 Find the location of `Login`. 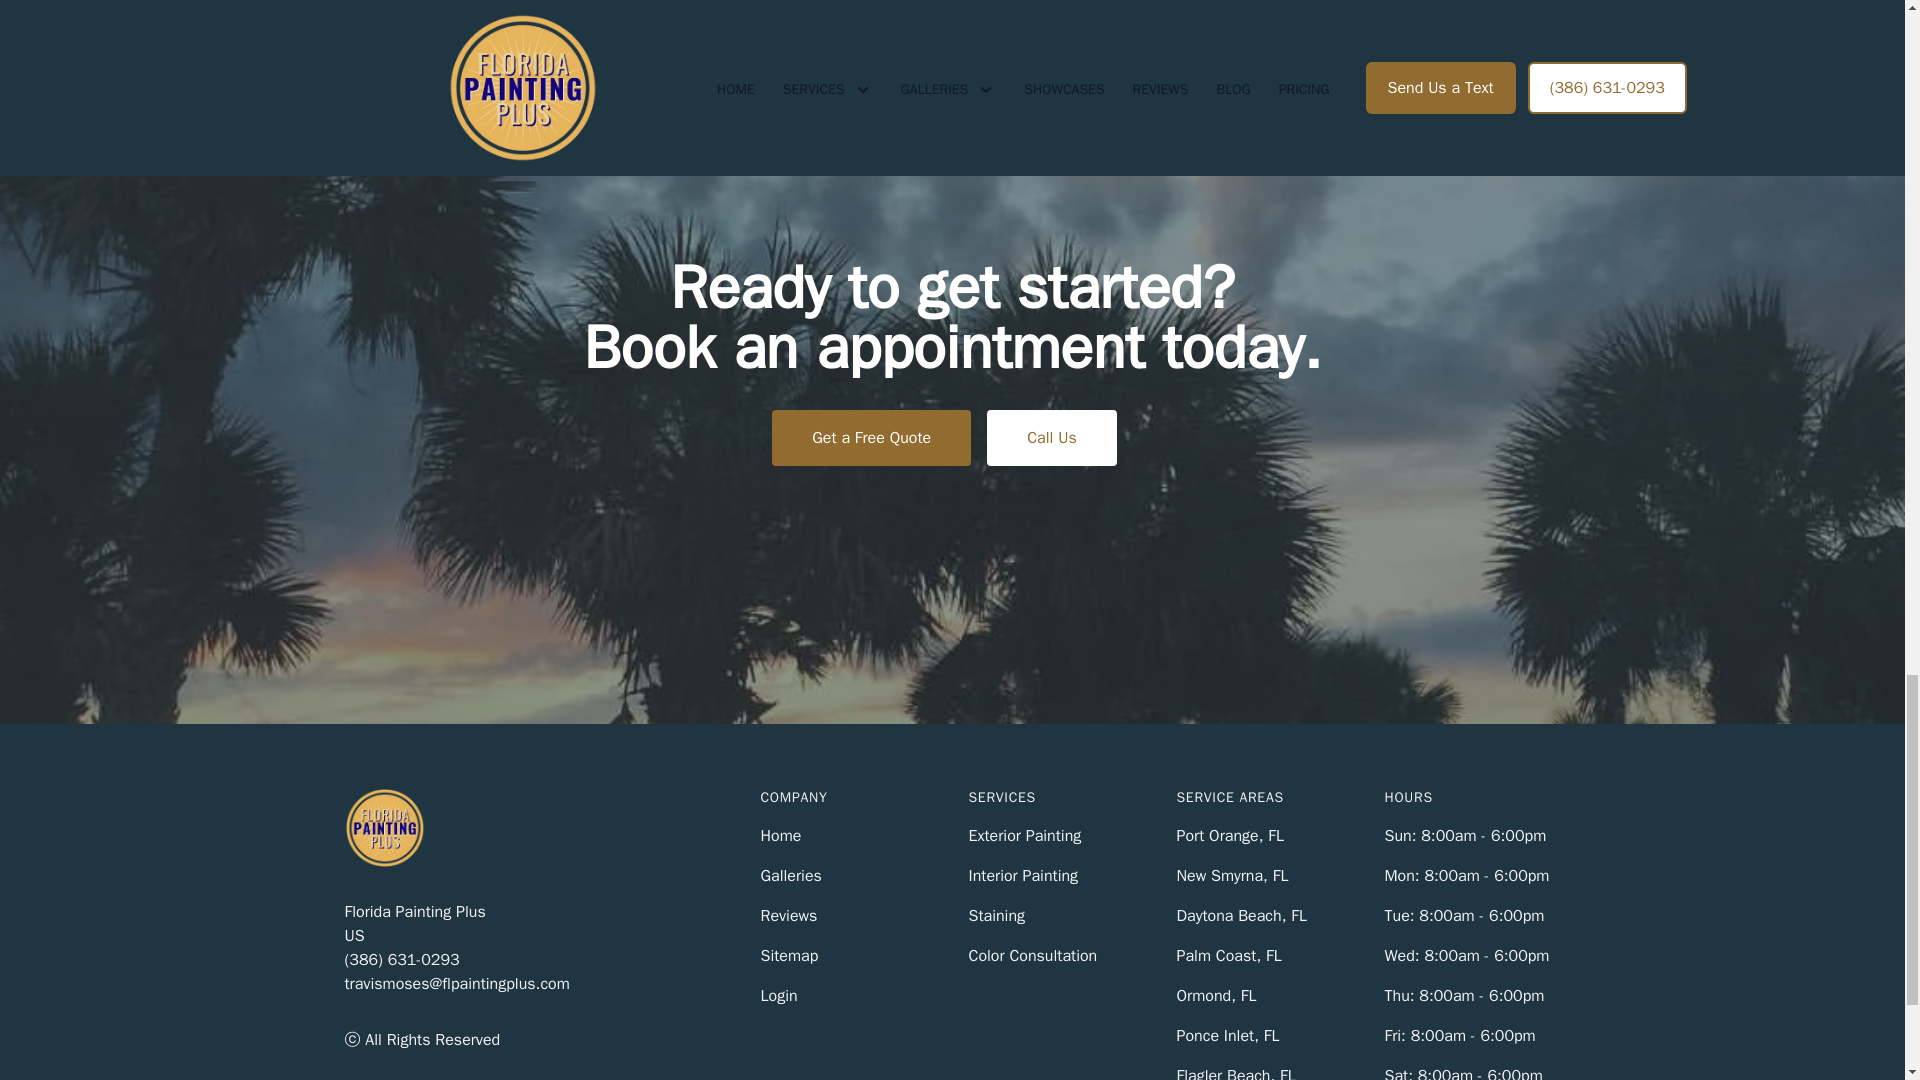

Login is located at coordinates (778, 996).